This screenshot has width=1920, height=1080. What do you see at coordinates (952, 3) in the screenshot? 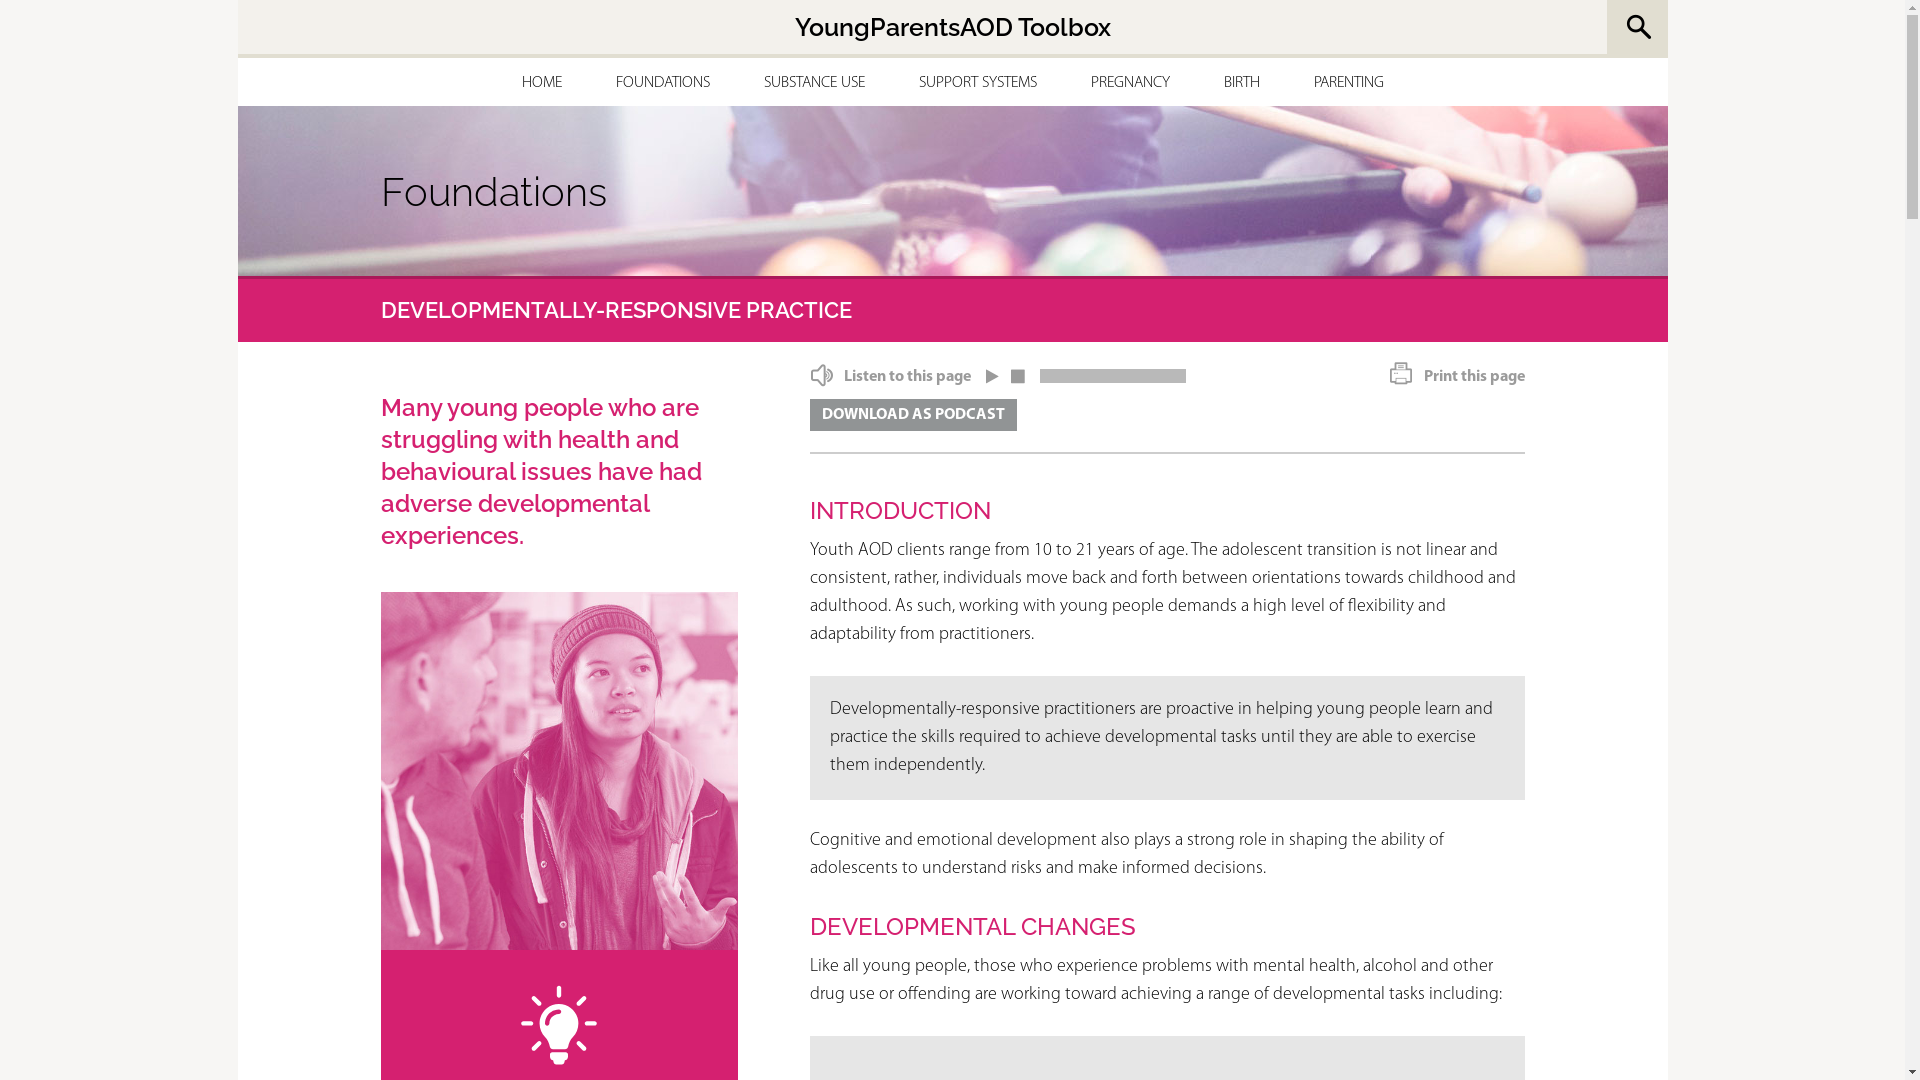
I see `Jump to navigation` at bounding box center [952, 3].